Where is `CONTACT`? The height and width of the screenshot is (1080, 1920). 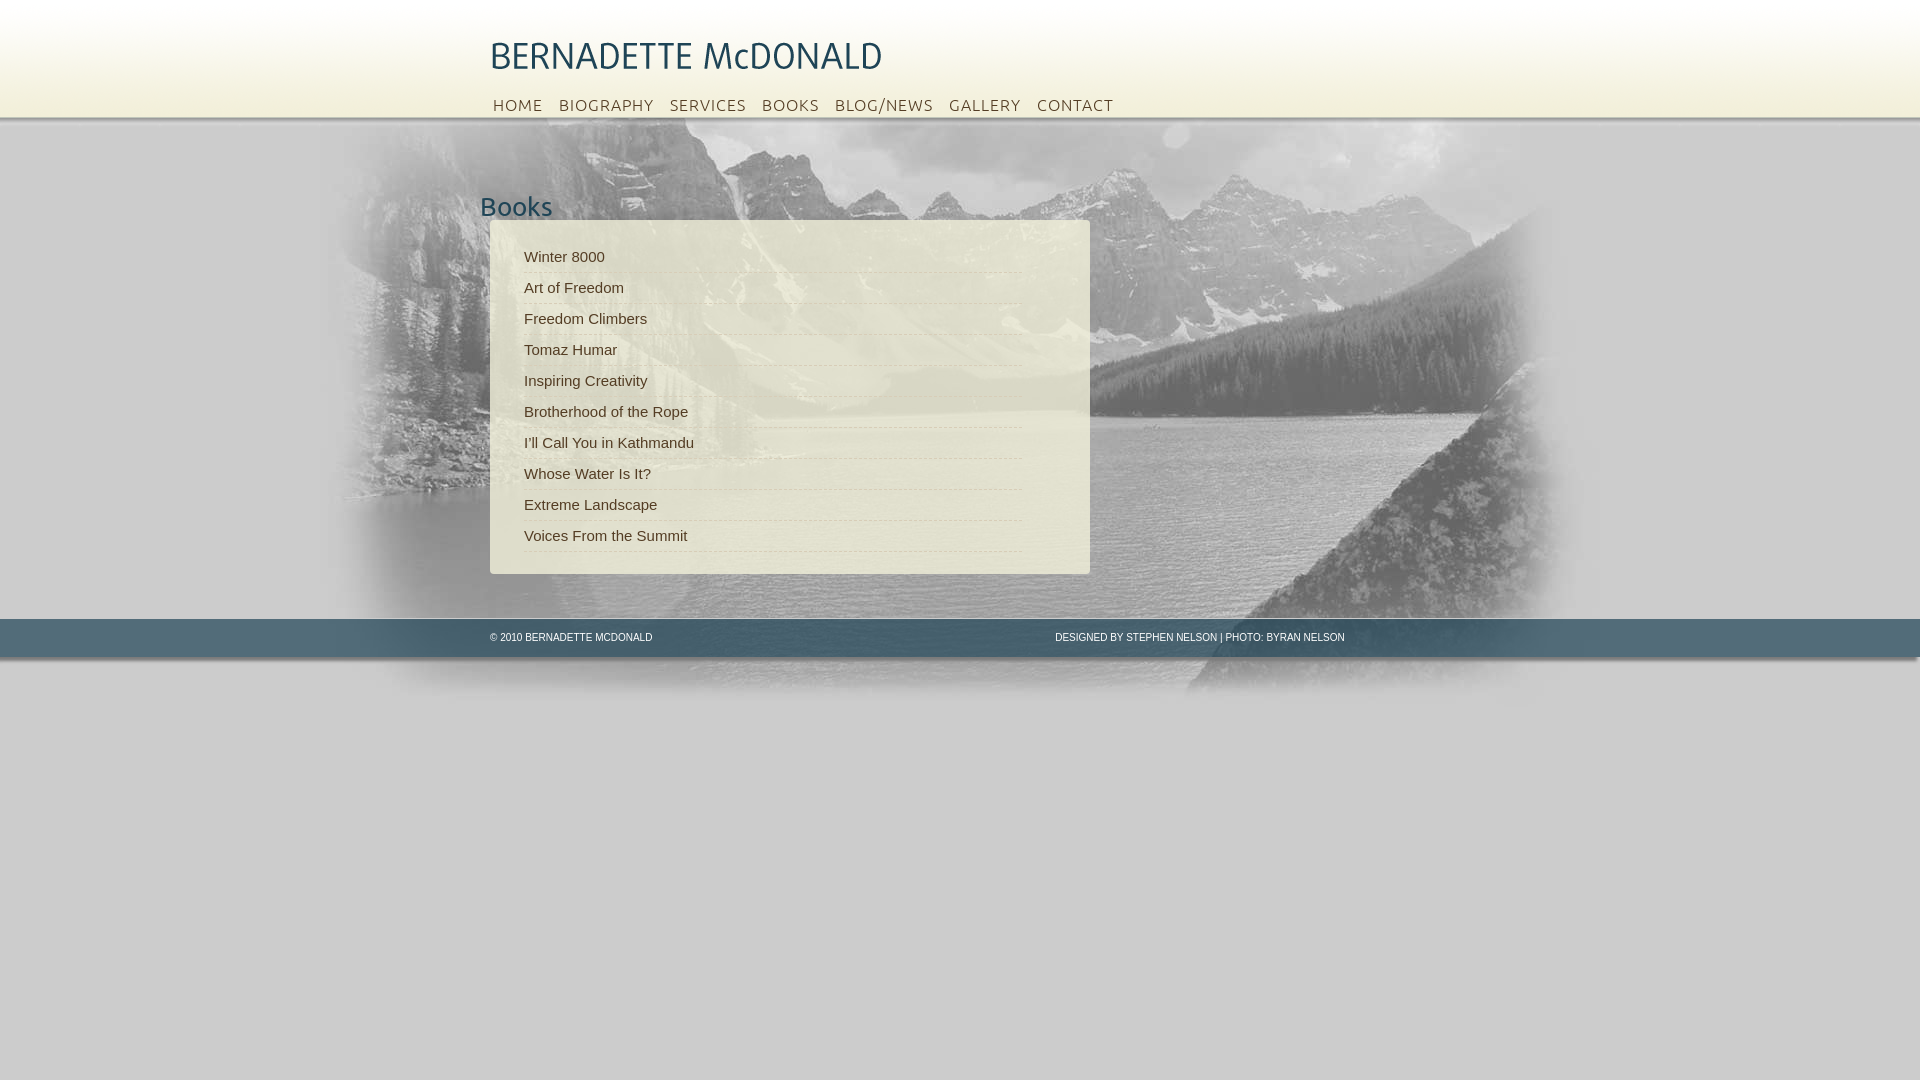
CONTACT is located at coordinates (1080, 104).